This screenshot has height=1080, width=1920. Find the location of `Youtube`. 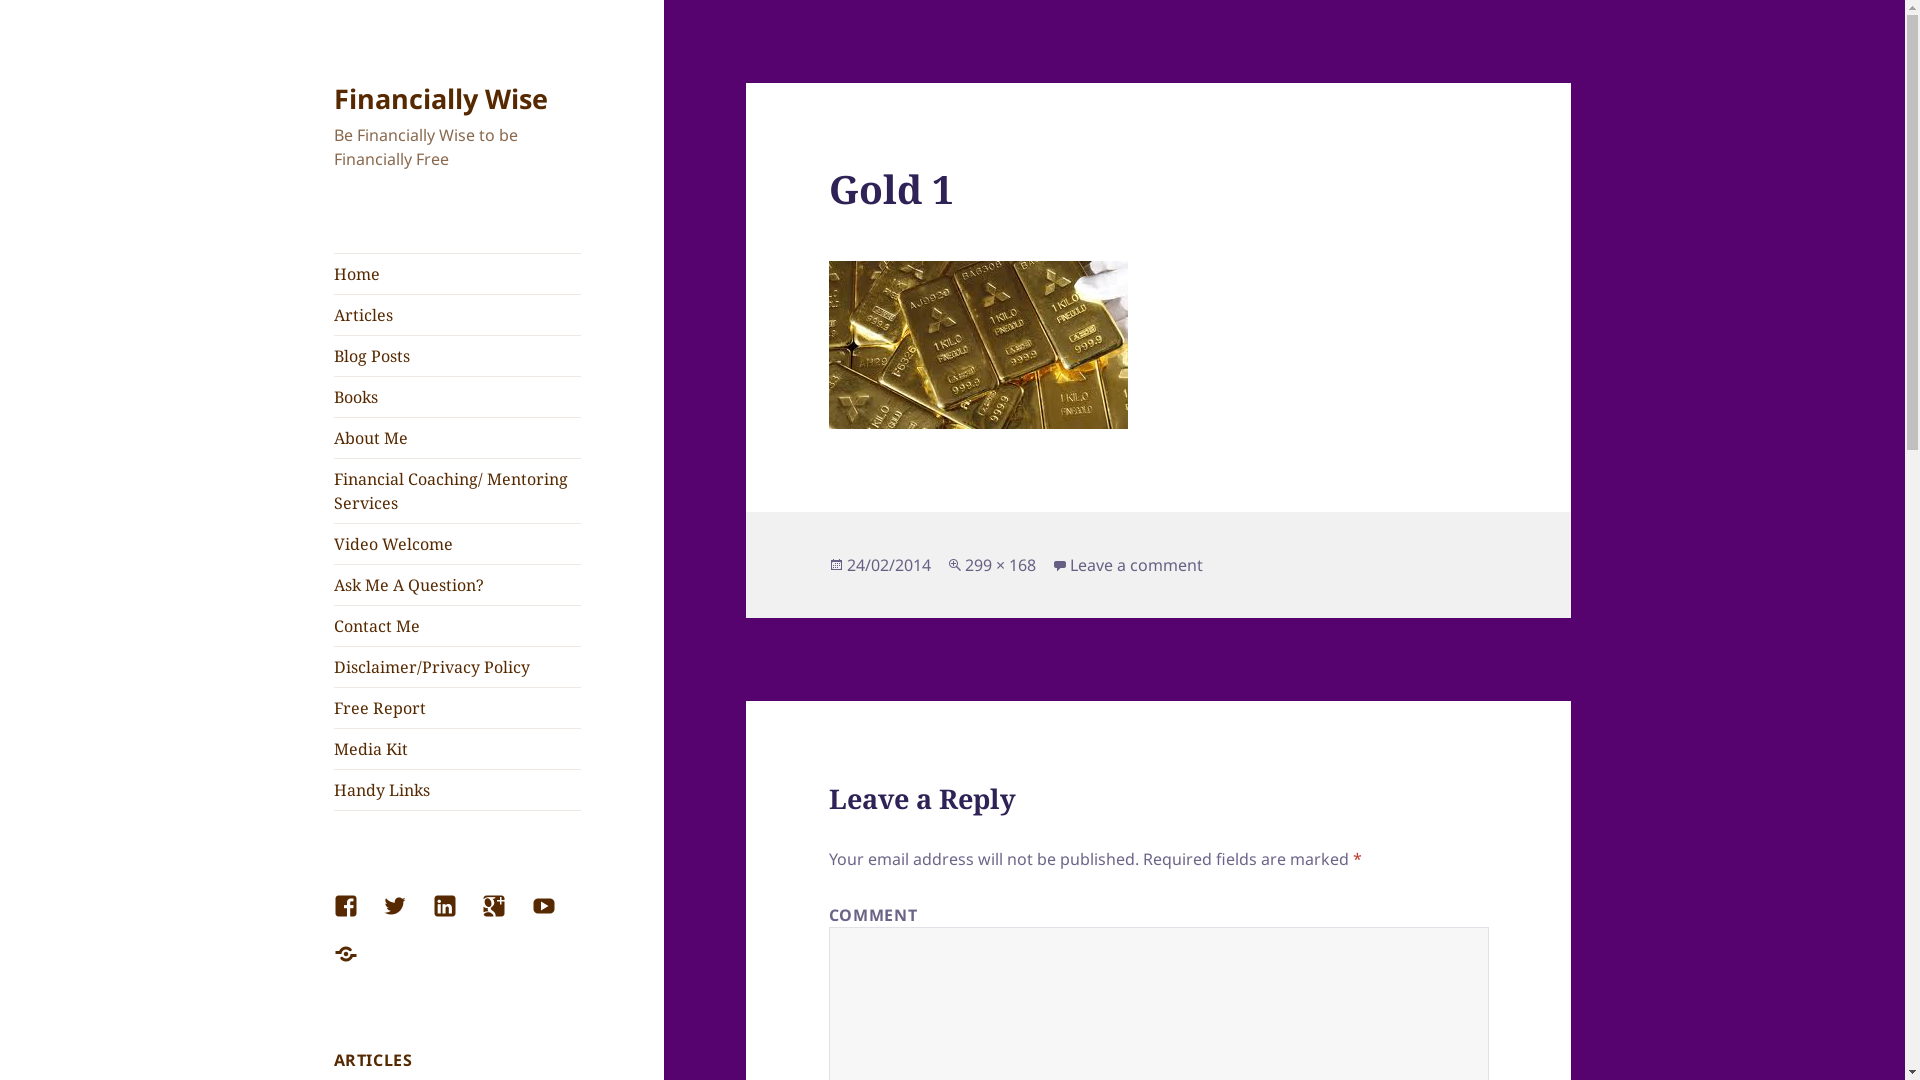

Youtube is located at coordinates (556, 918).